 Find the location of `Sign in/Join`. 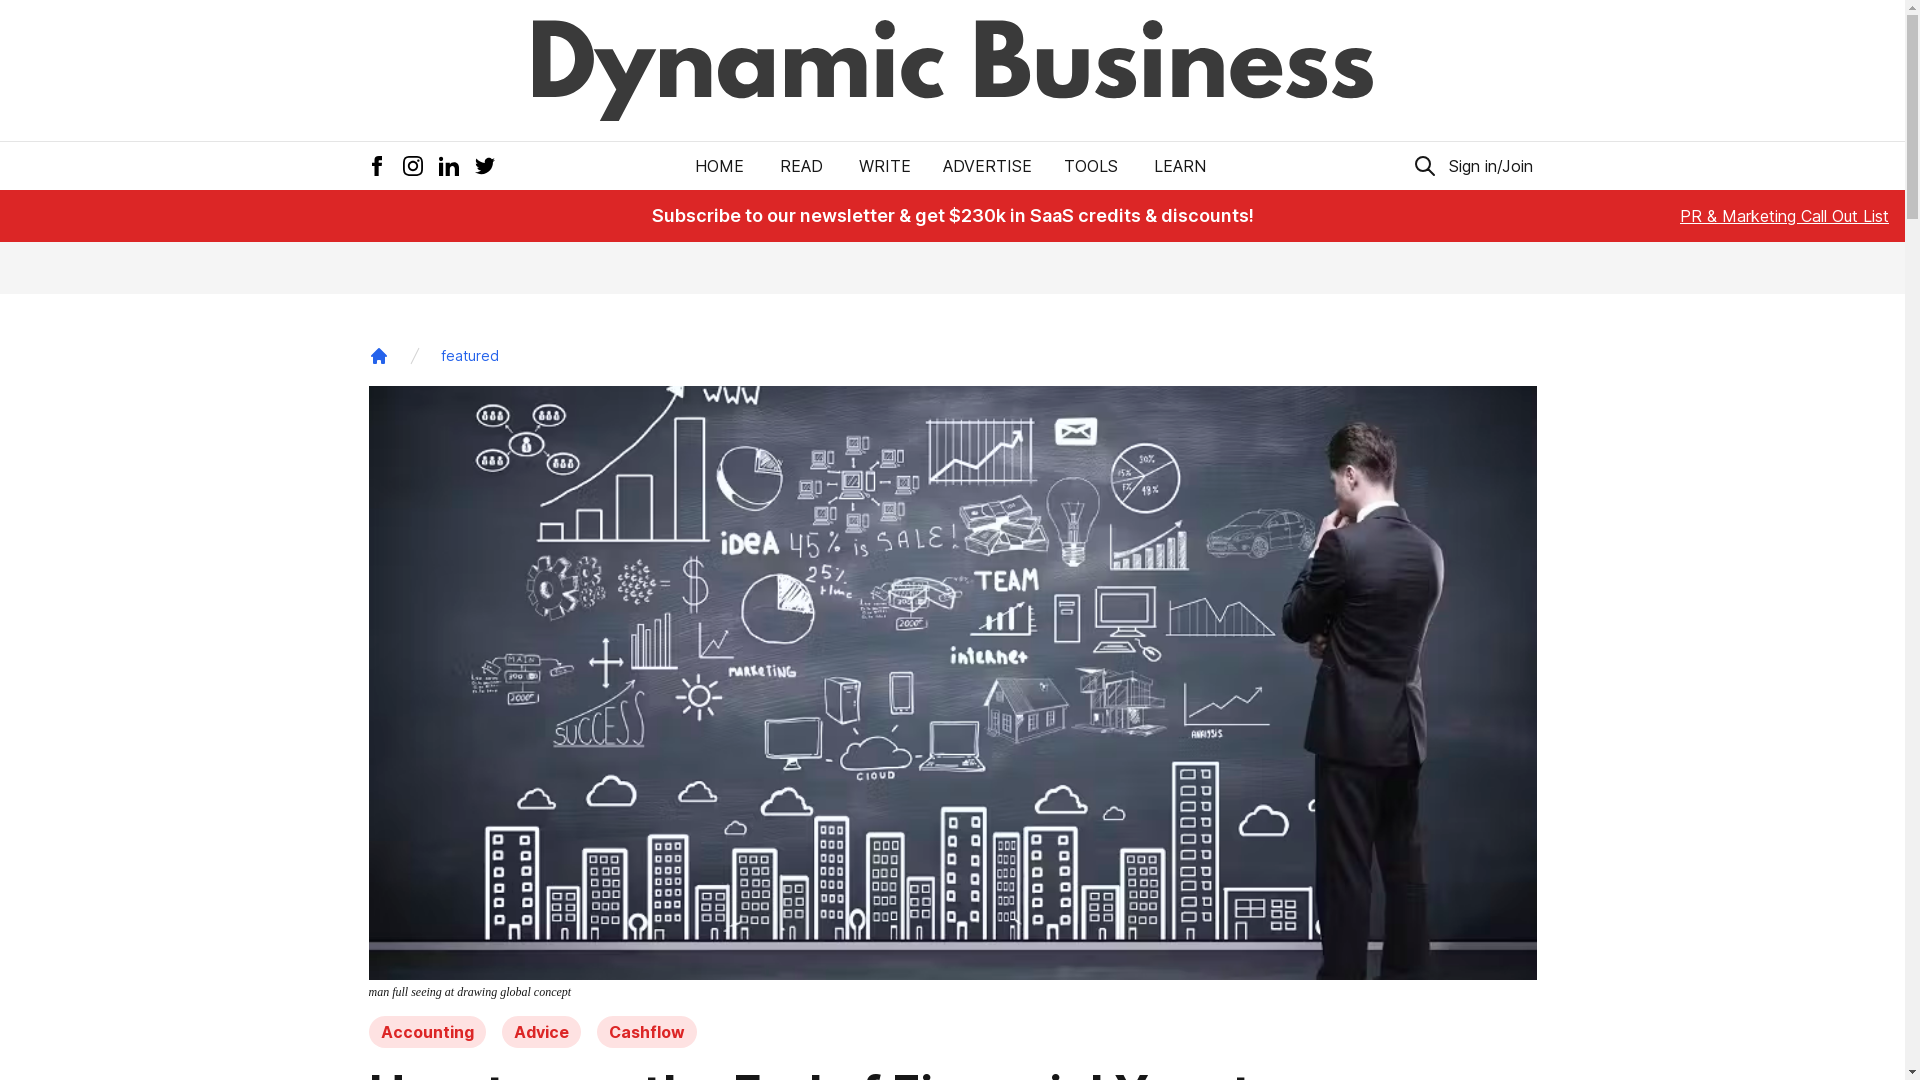

Sign in/Join is located at coordinates (1490, 166).